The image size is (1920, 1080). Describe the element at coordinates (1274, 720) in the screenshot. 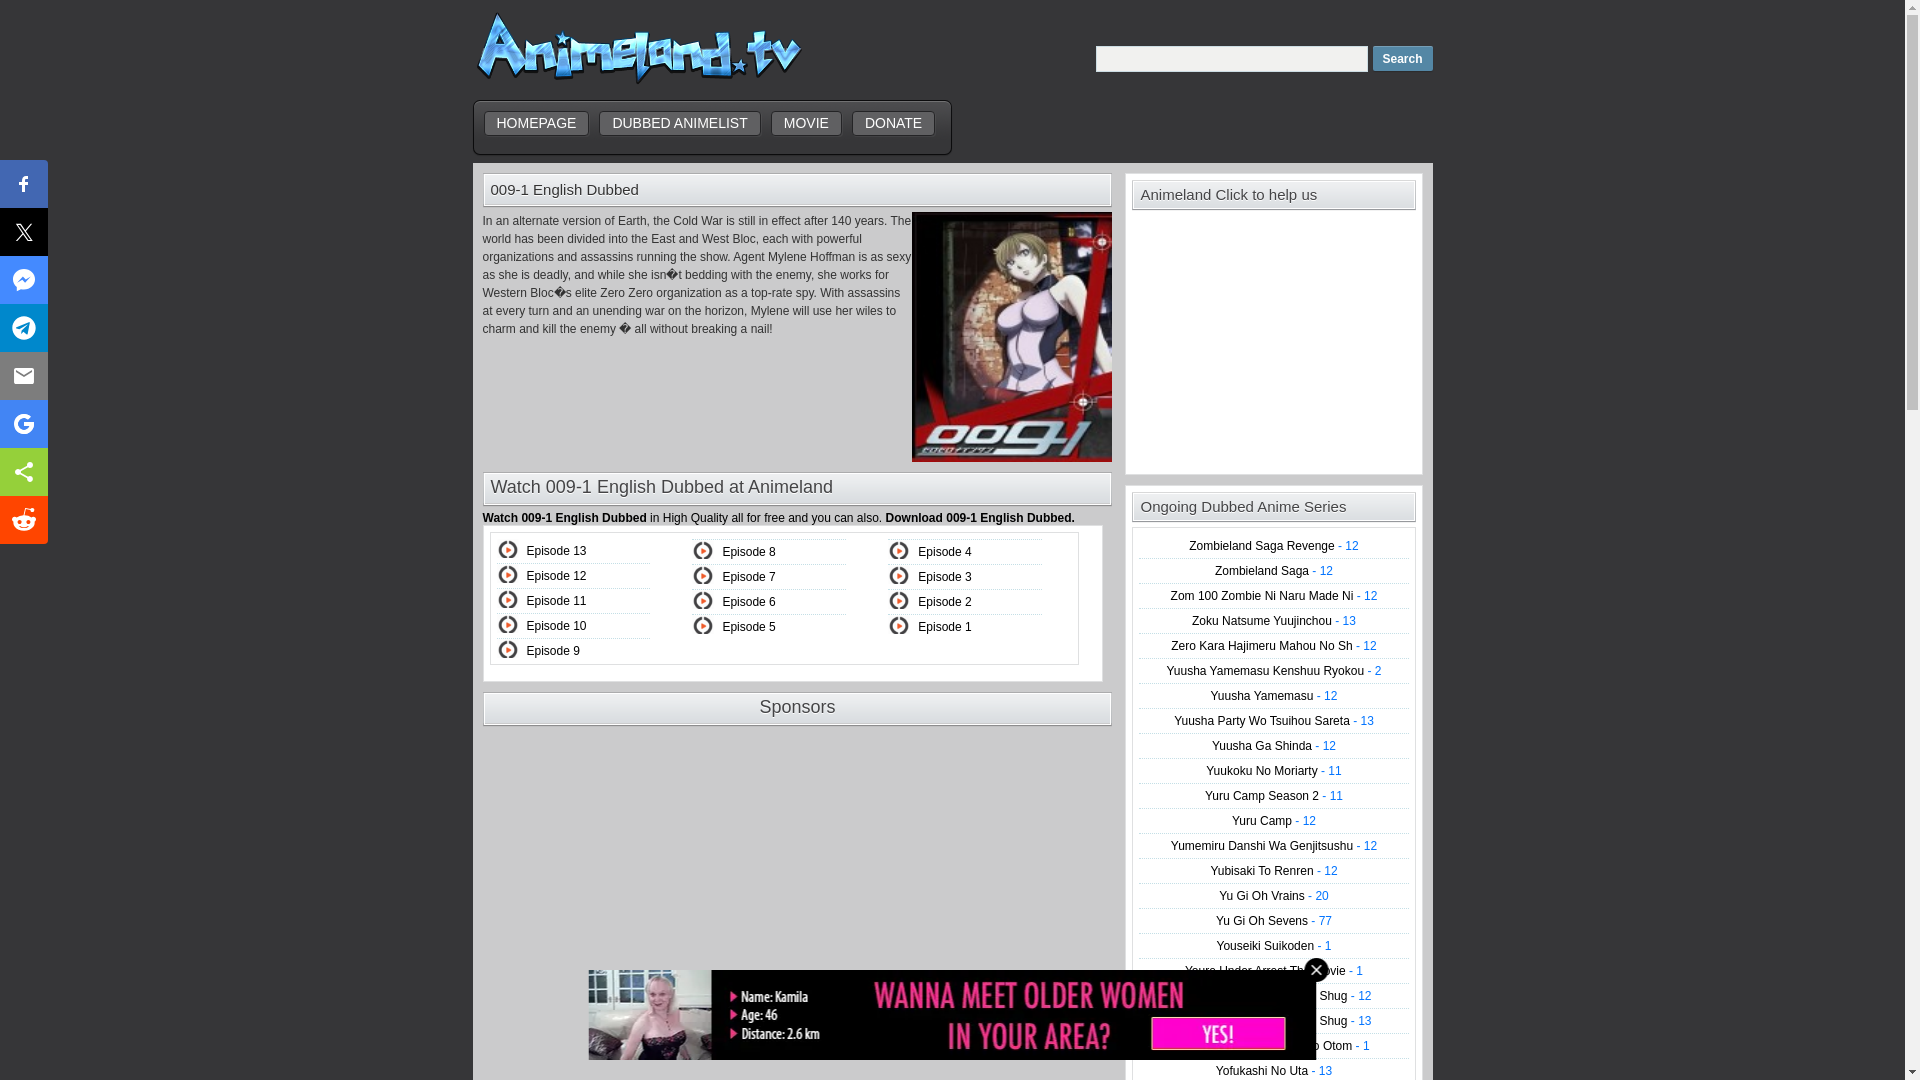

I see `Yuusha Party Wo Tsuihou Sareta - 13` at that location.